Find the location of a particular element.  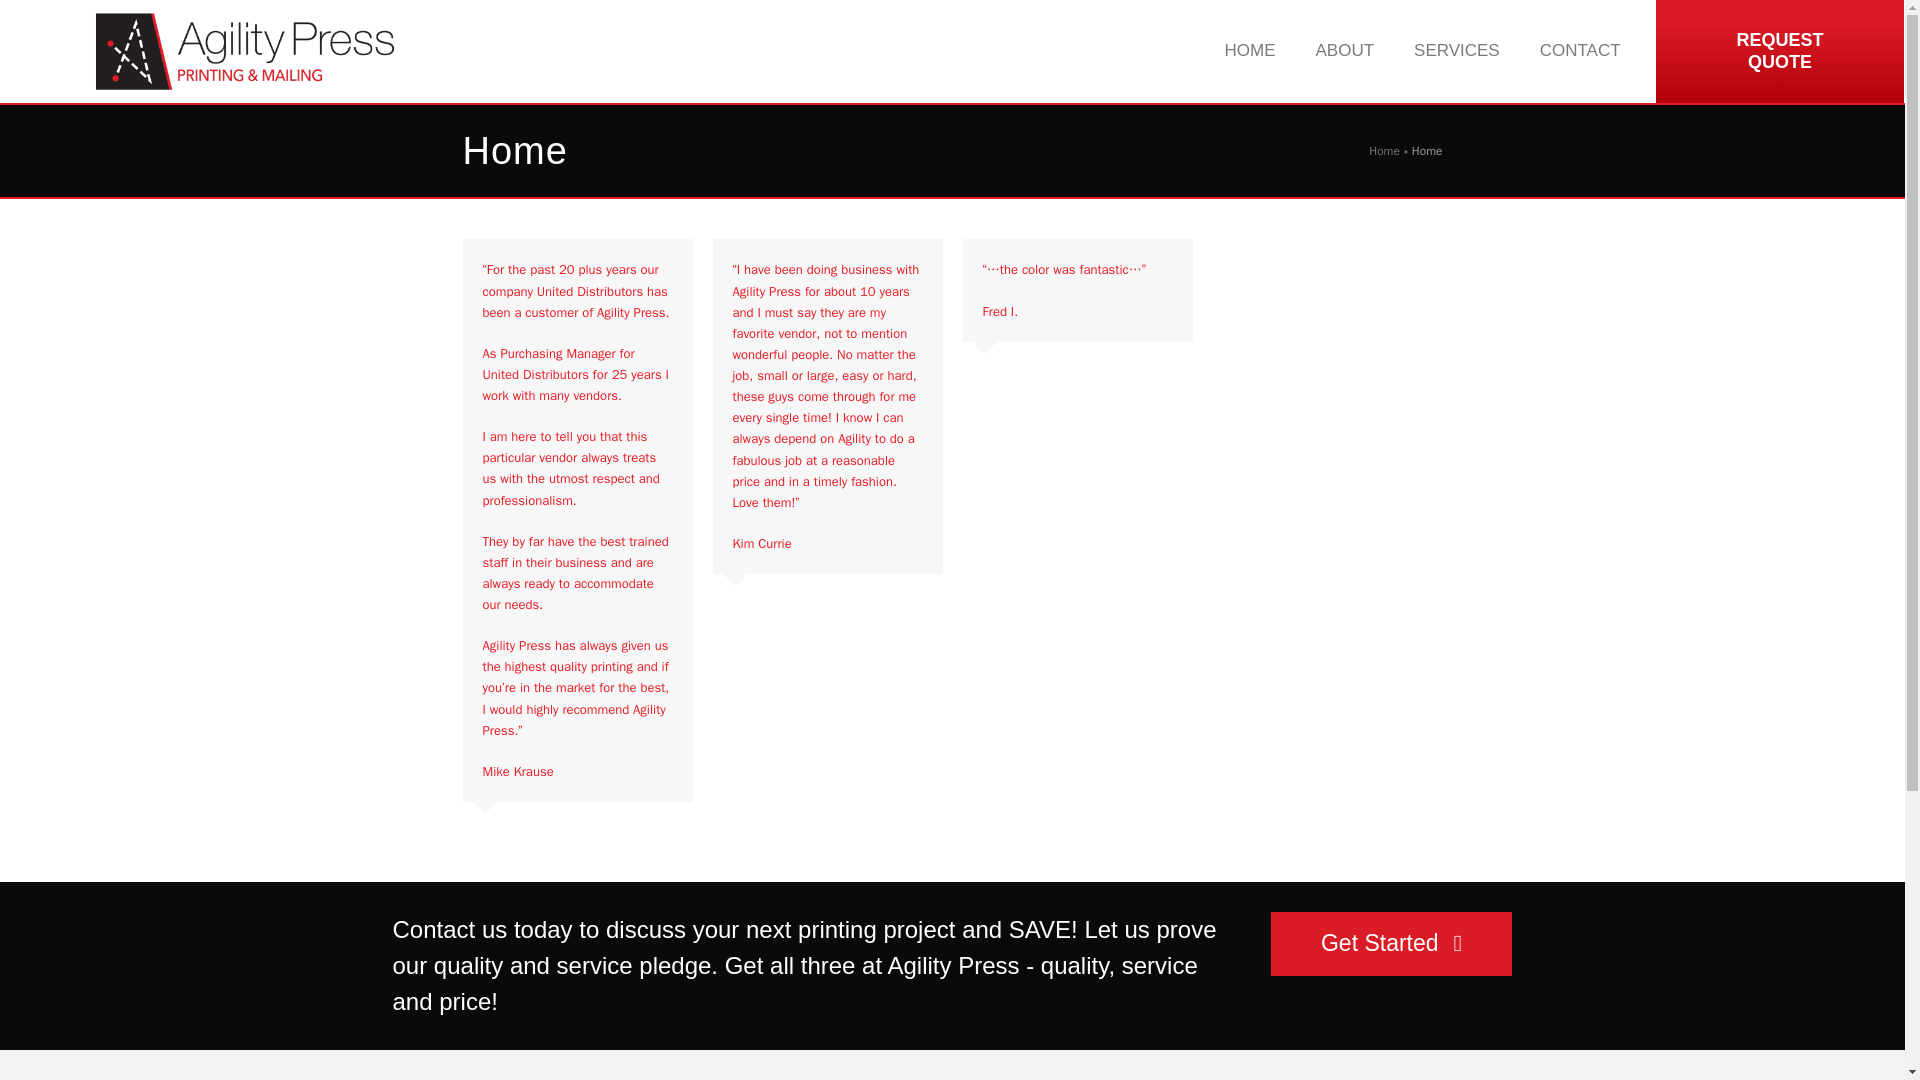

ABOUT is located at coordinates (1248, 51).